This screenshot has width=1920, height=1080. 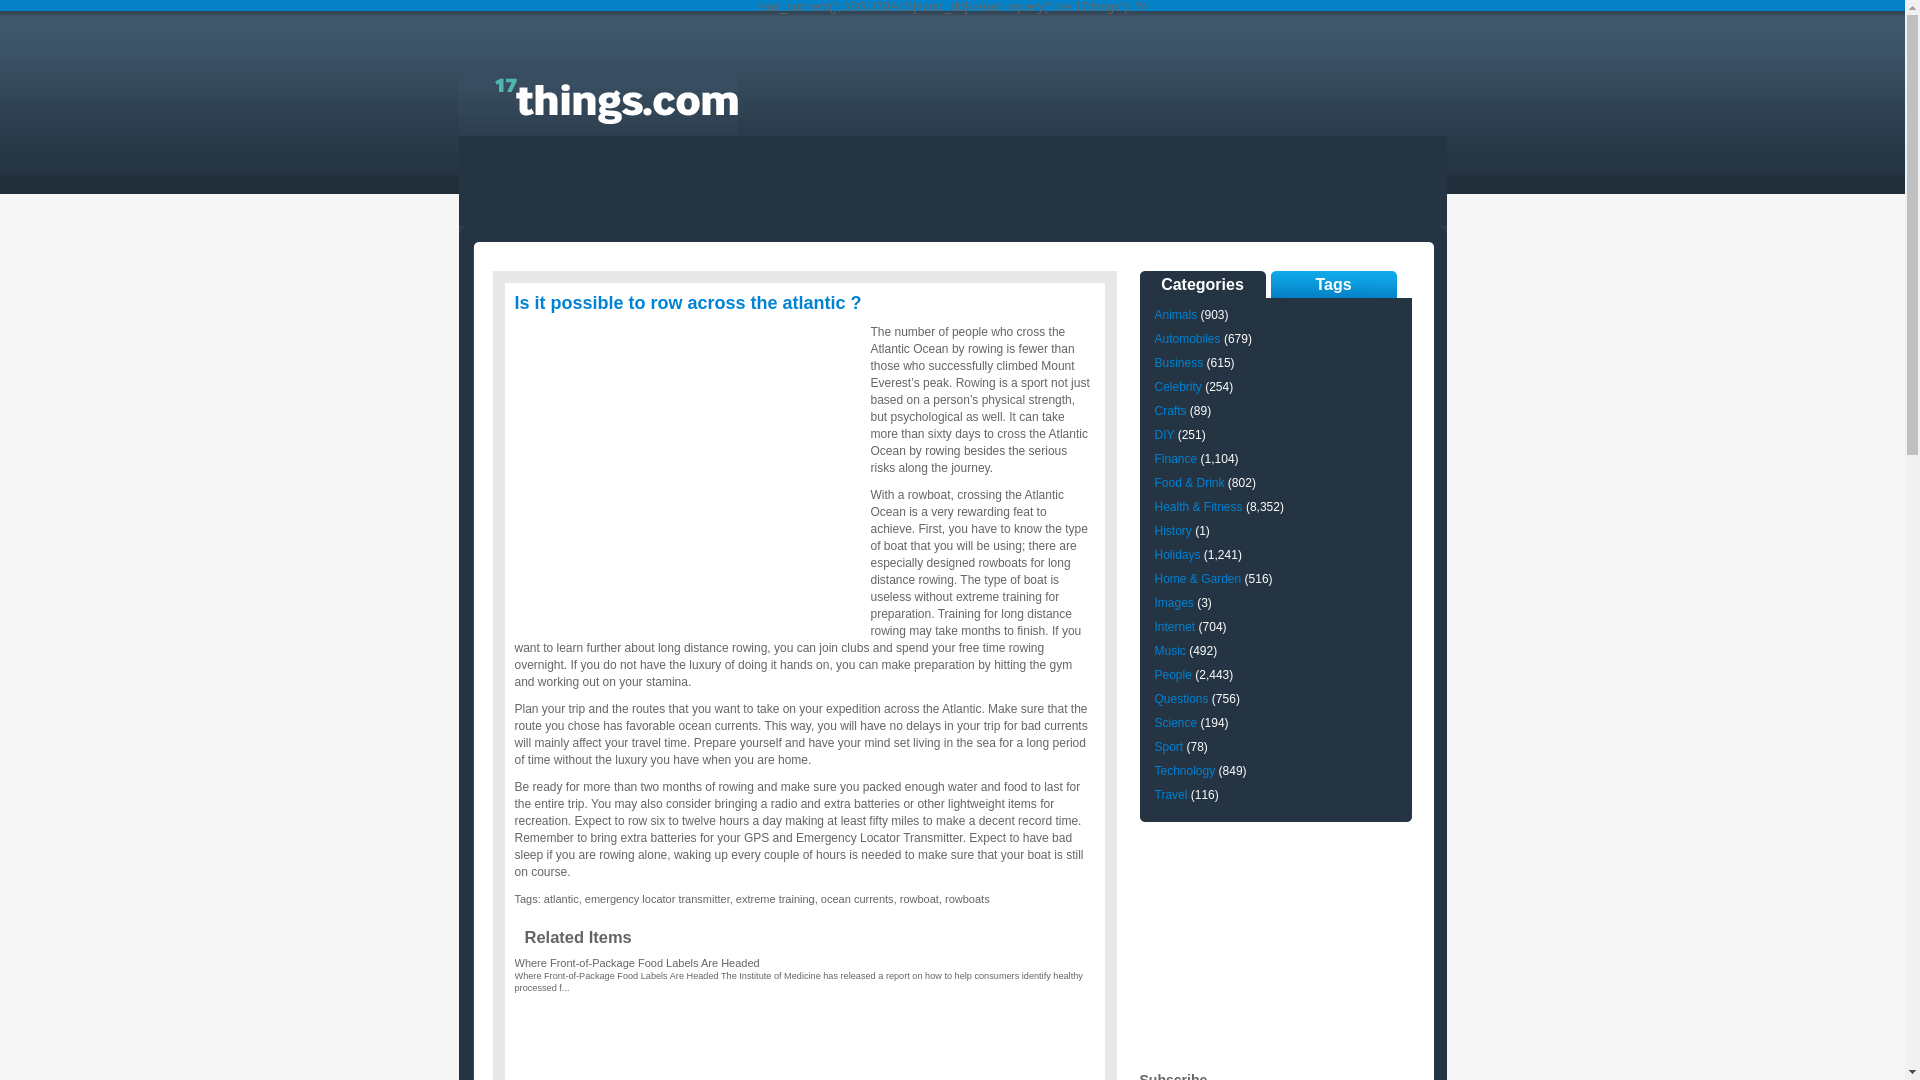 What do you see at coordinates (1198, 507) in the screenshot?
I see `Health & Fitness` at bounding box center [1198, 507].